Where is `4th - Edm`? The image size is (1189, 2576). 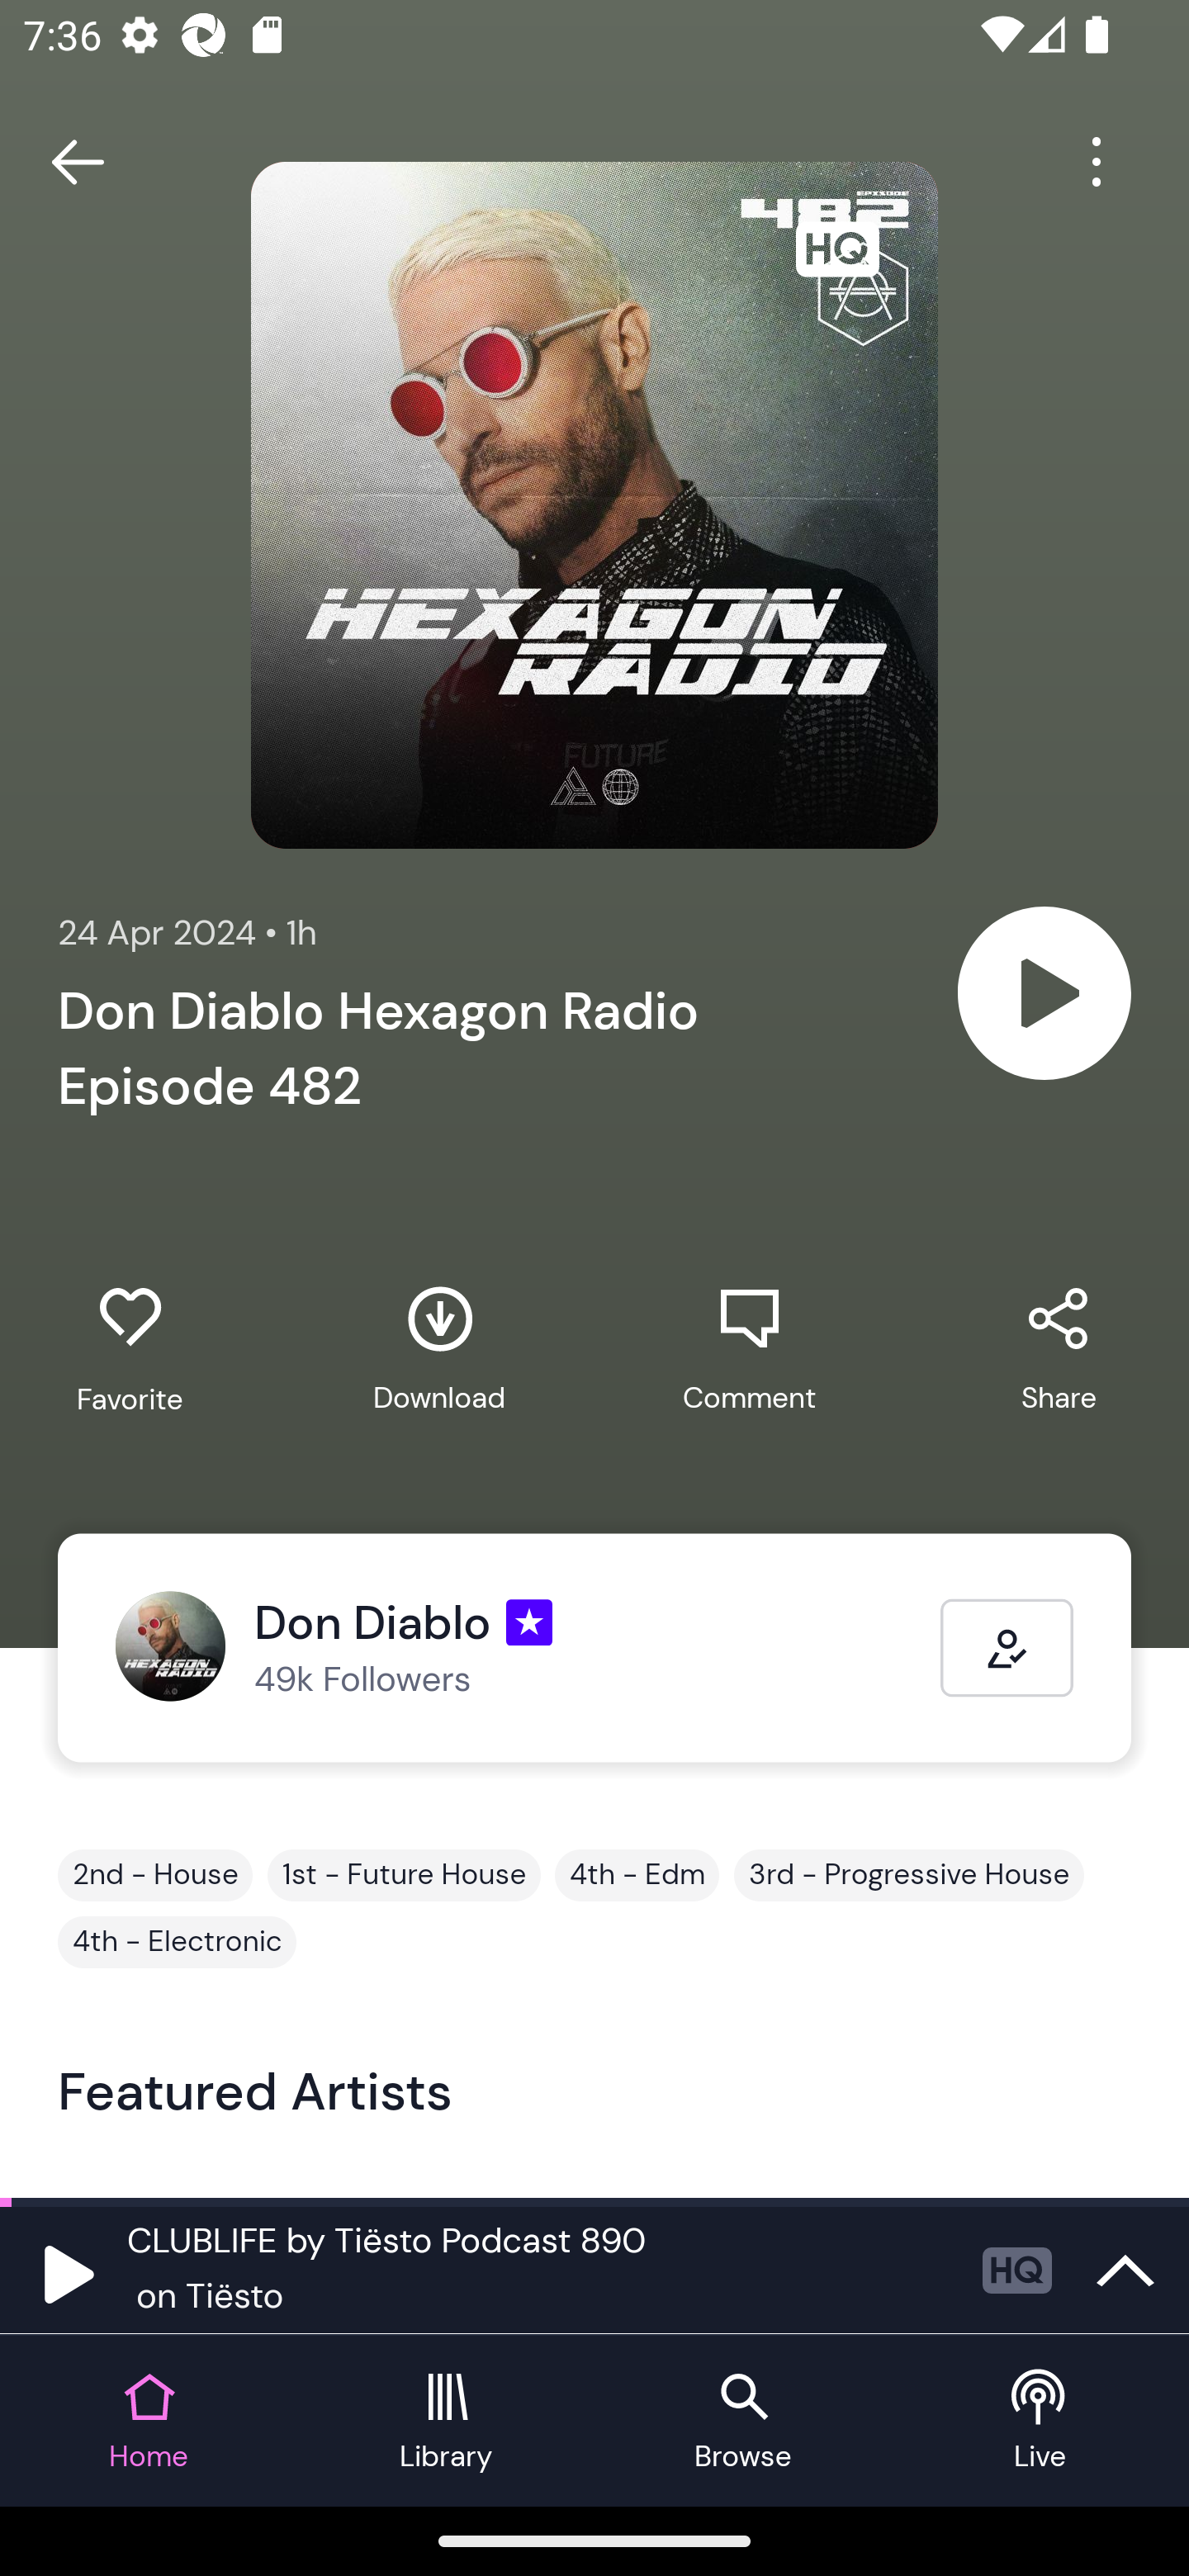
4th - Edm is located at coordinates (637, 1875).